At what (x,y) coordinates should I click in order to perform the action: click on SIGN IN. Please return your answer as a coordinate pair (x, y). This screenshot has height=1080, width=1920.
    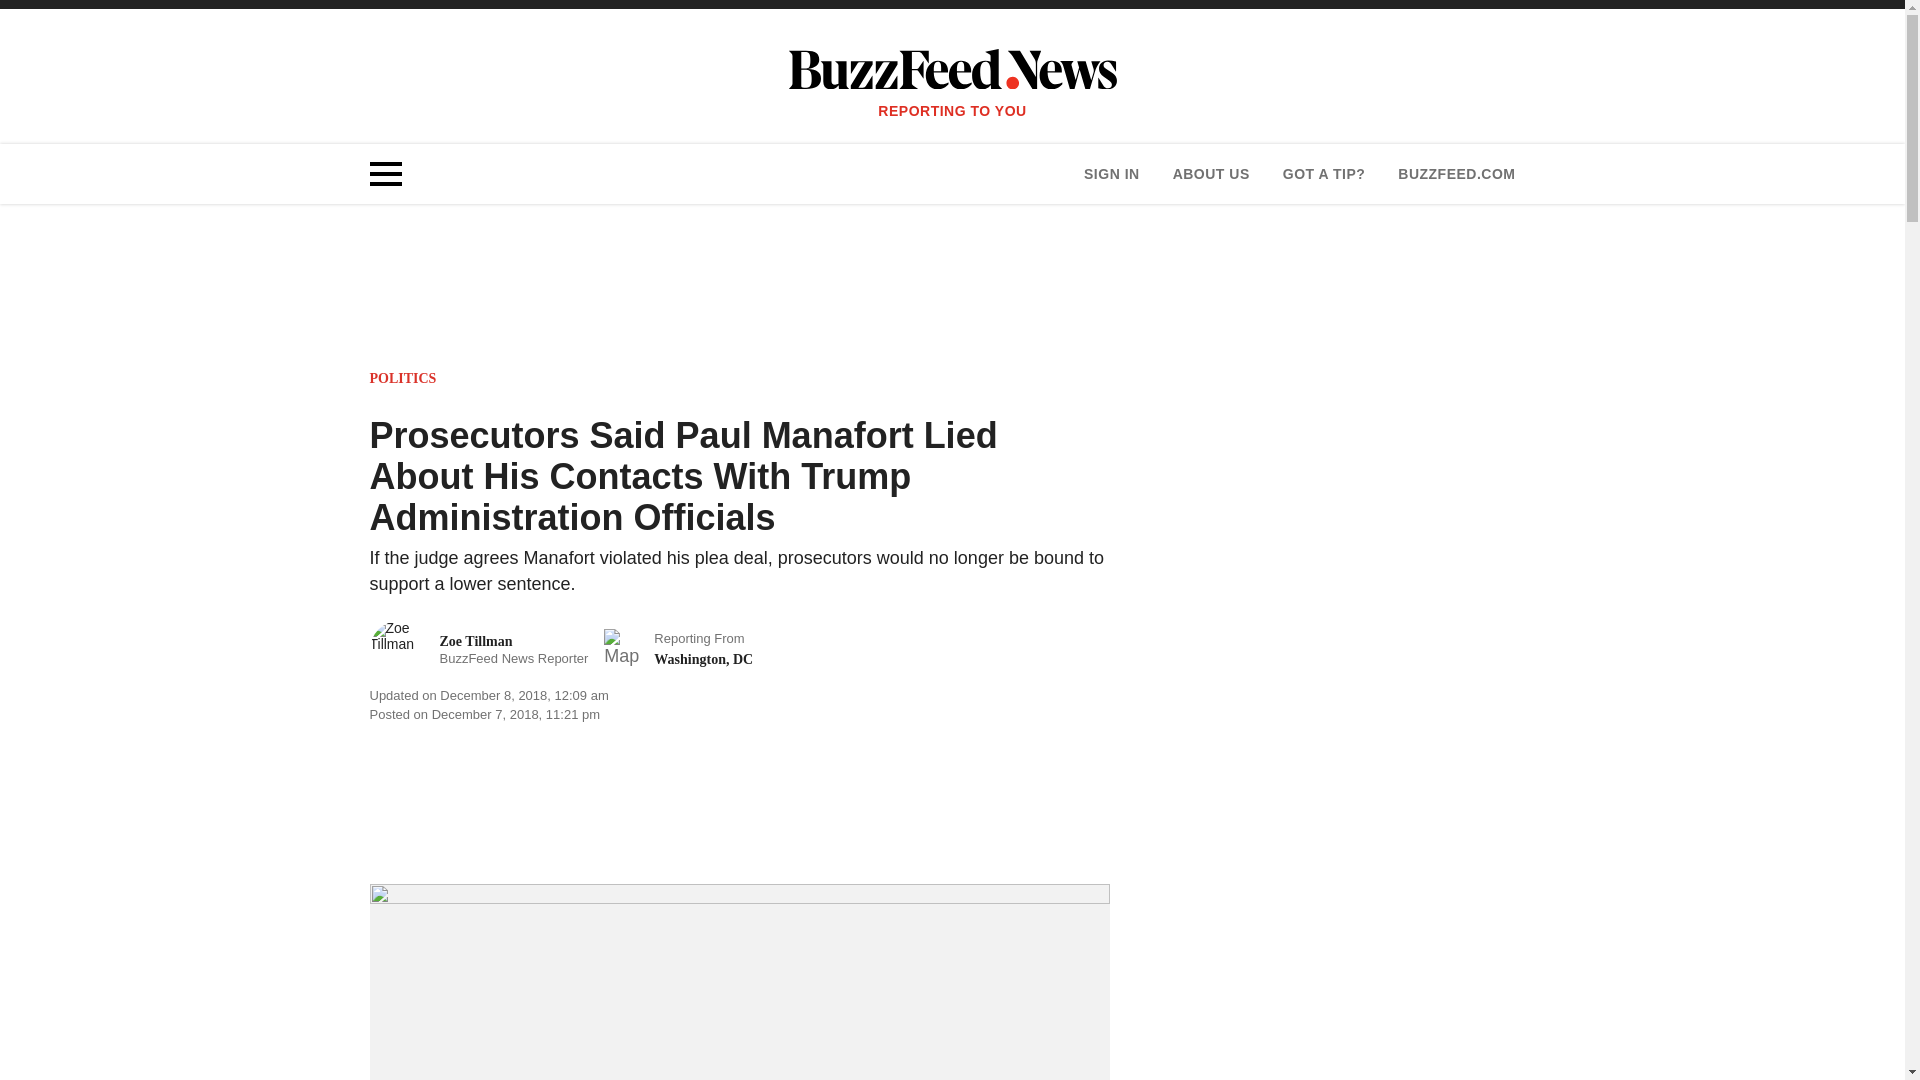
    Looking at the image, I should click on (1111, 174).